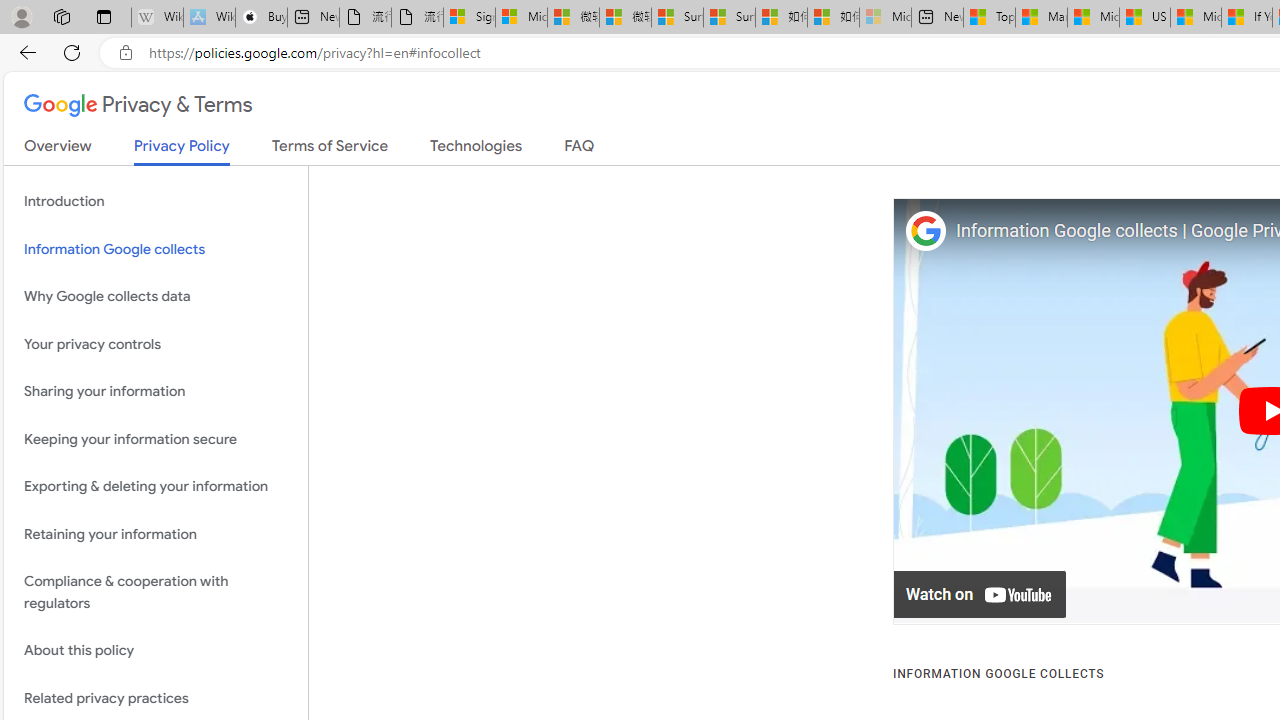 The image size is (1280, 720). What do you see at coordinates (886, 18) in the screenshot?
I see `Microsoft account | Account Checkup - Sleeping` at bounding box center [886, 18].